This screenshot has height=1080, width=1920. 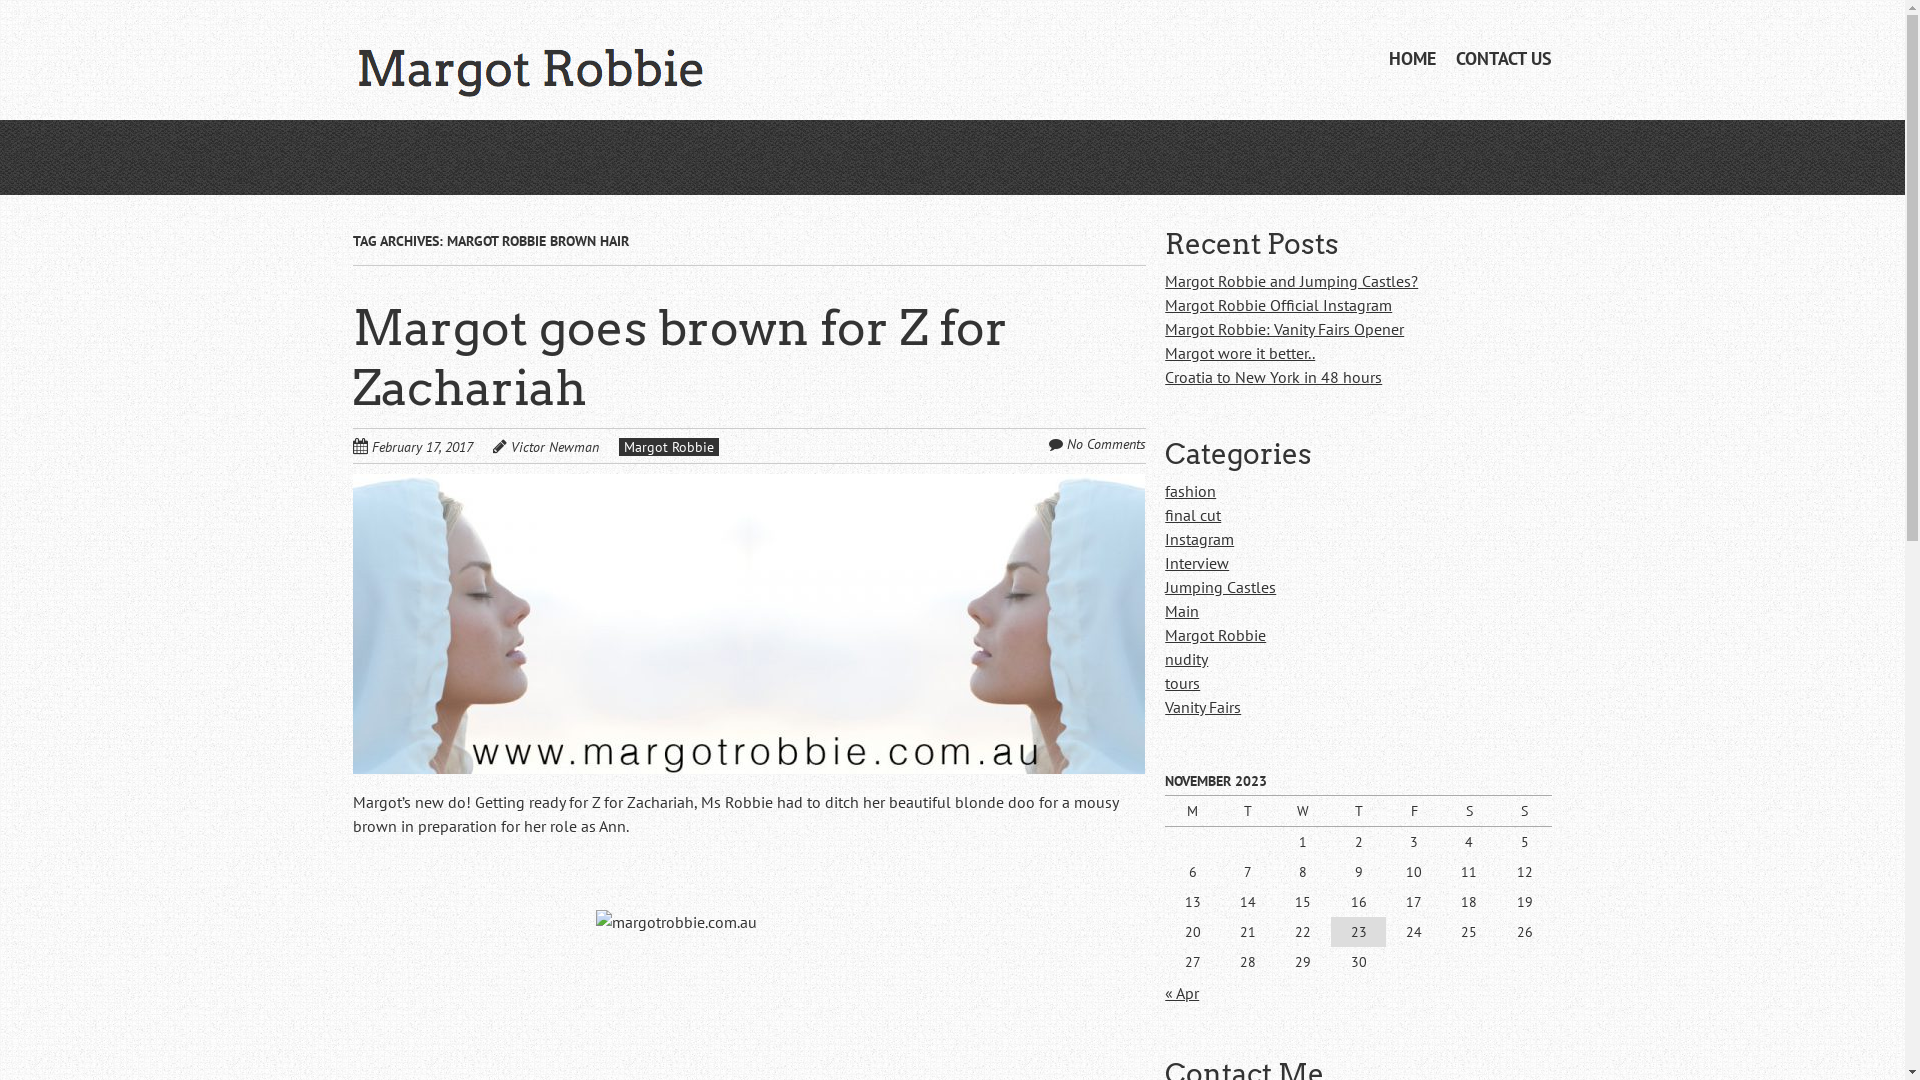 What do you see at coordinates (1216, 635) in the screenshot?
I see `Margot Robbie` at bounding box center [1216, 635].